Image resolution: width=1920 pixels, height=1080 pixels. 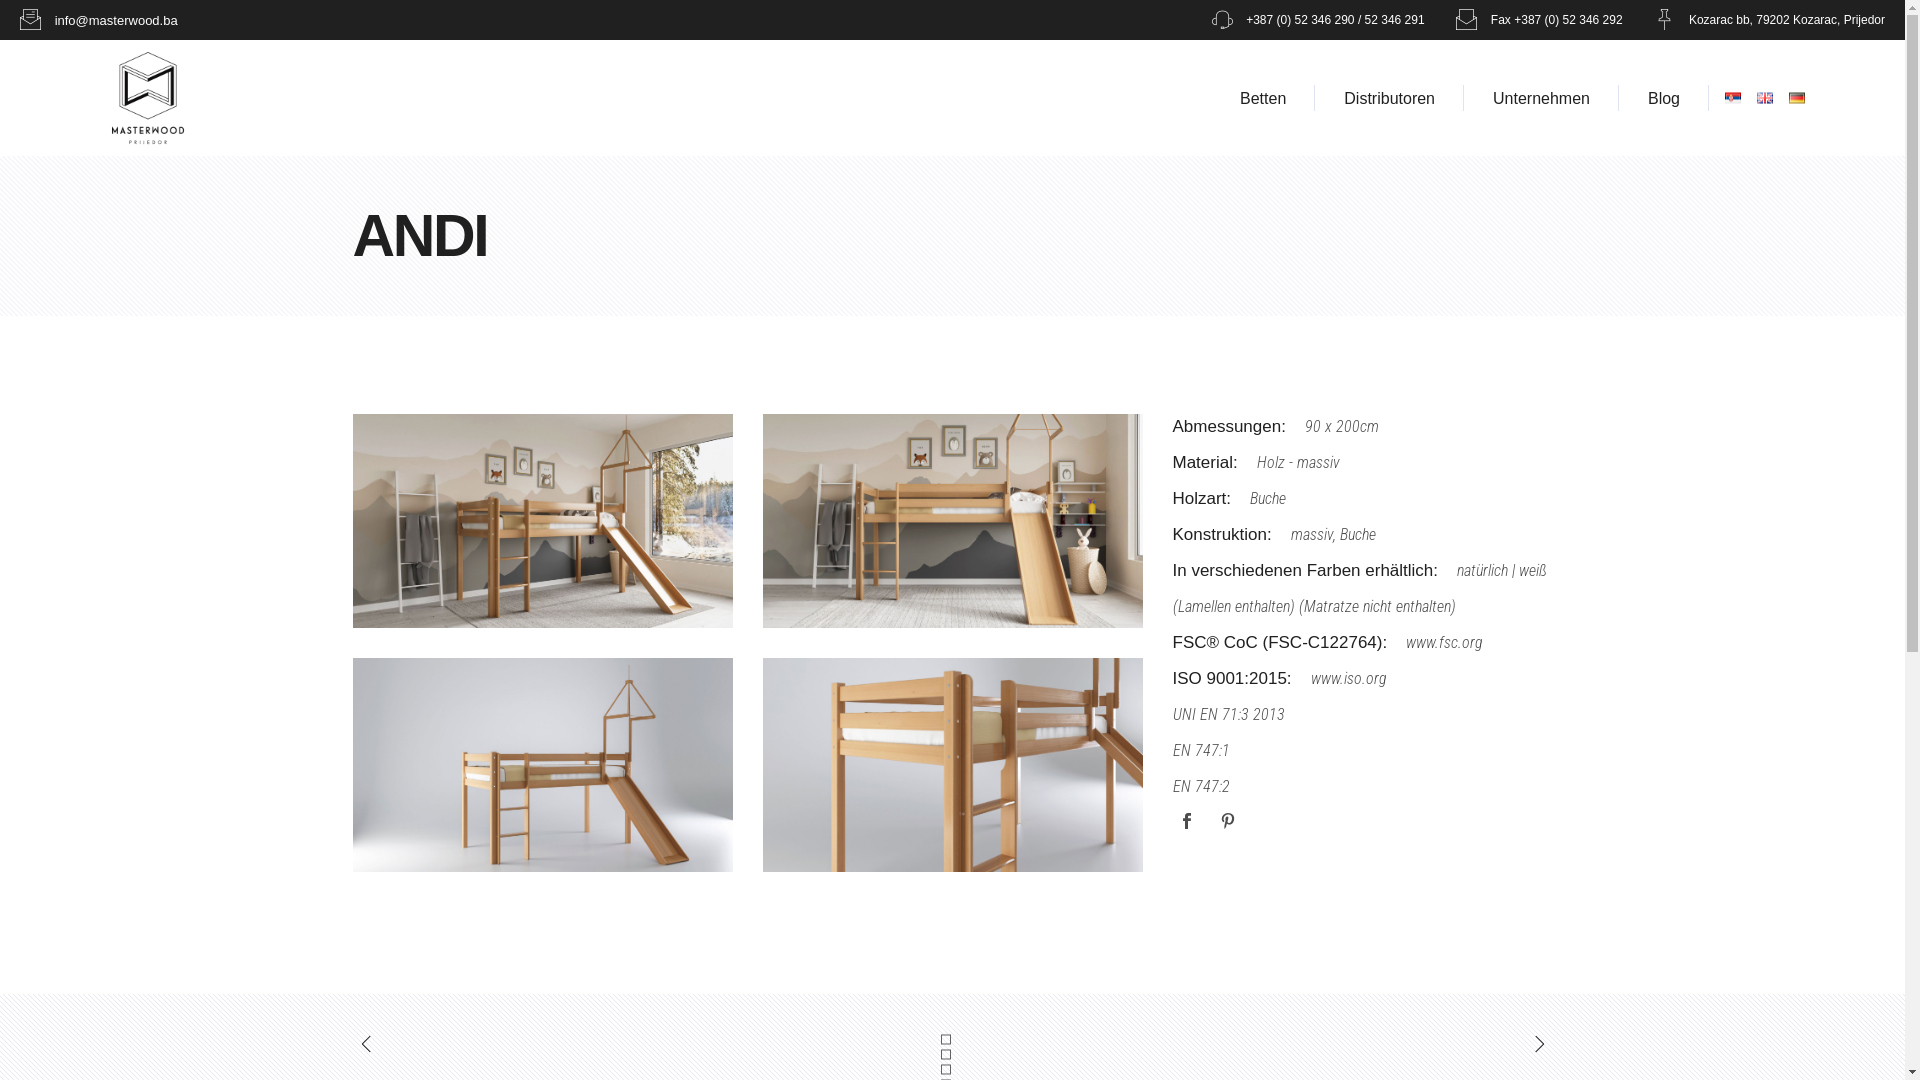 What do you see at coordinates (1542, 98) in the screenshot?
I see `Unternehmen` at bounding box center [1542, 98].